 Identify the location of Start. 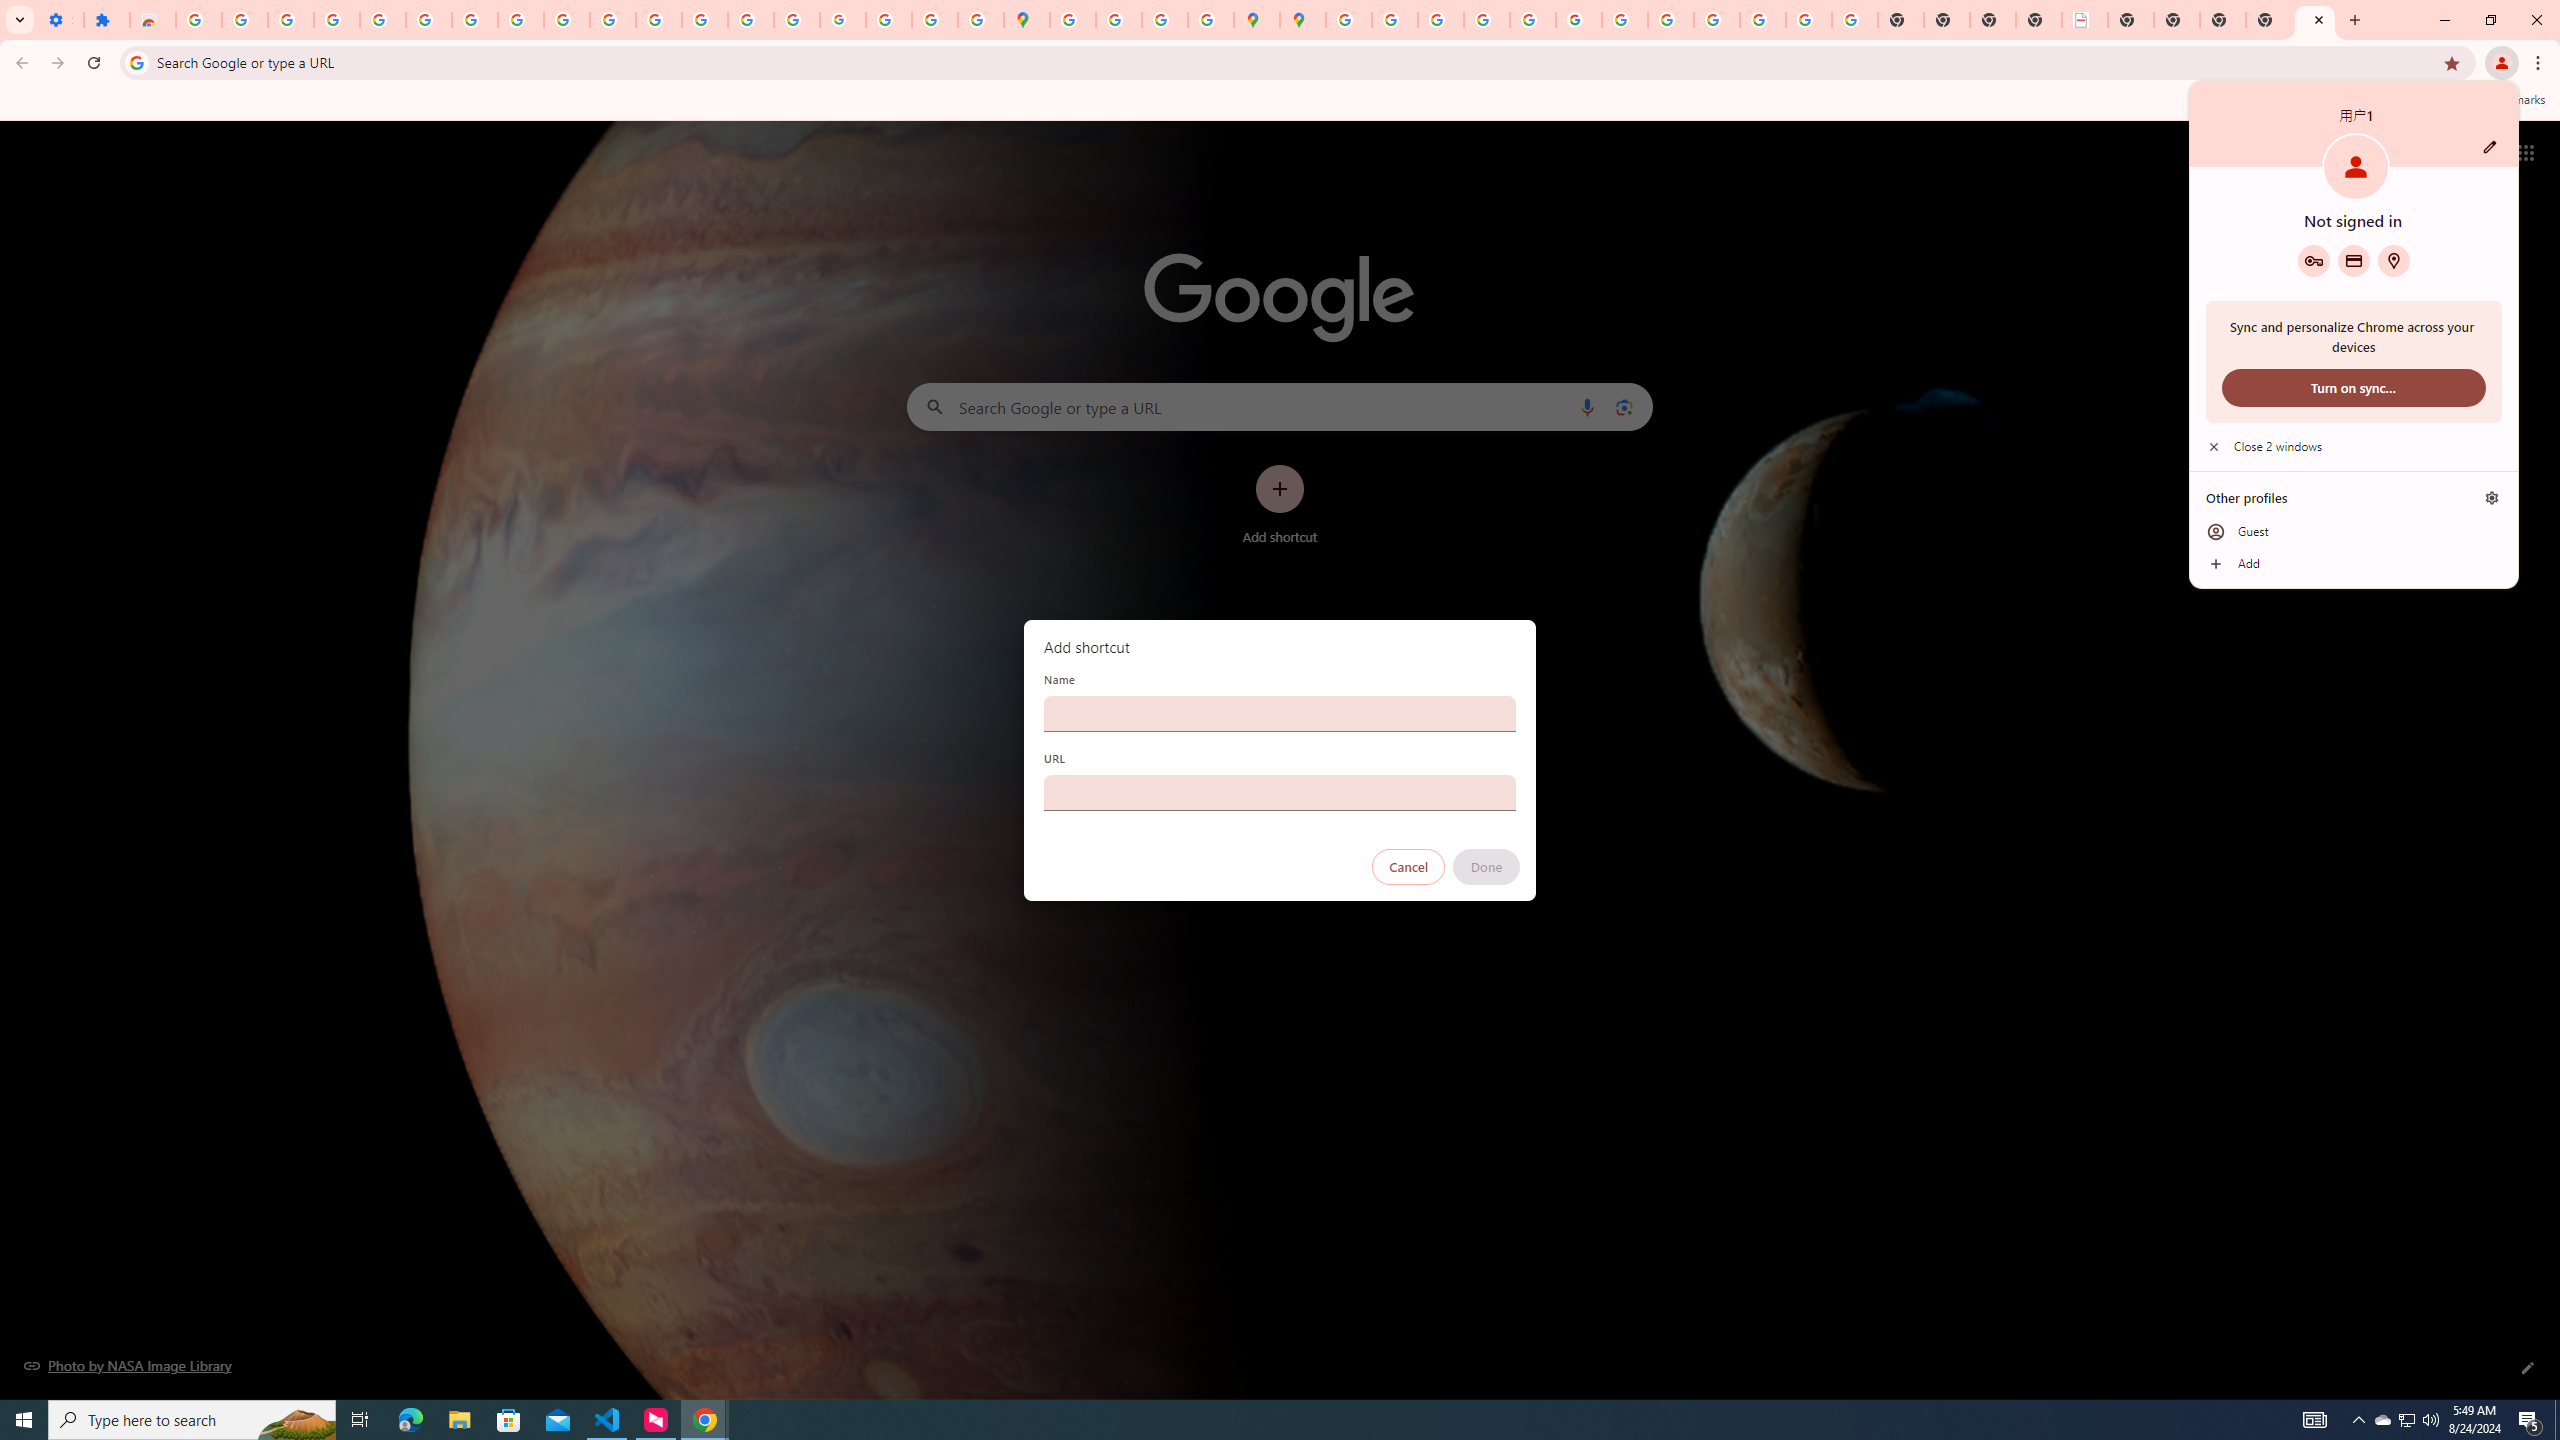
(24, 1420).